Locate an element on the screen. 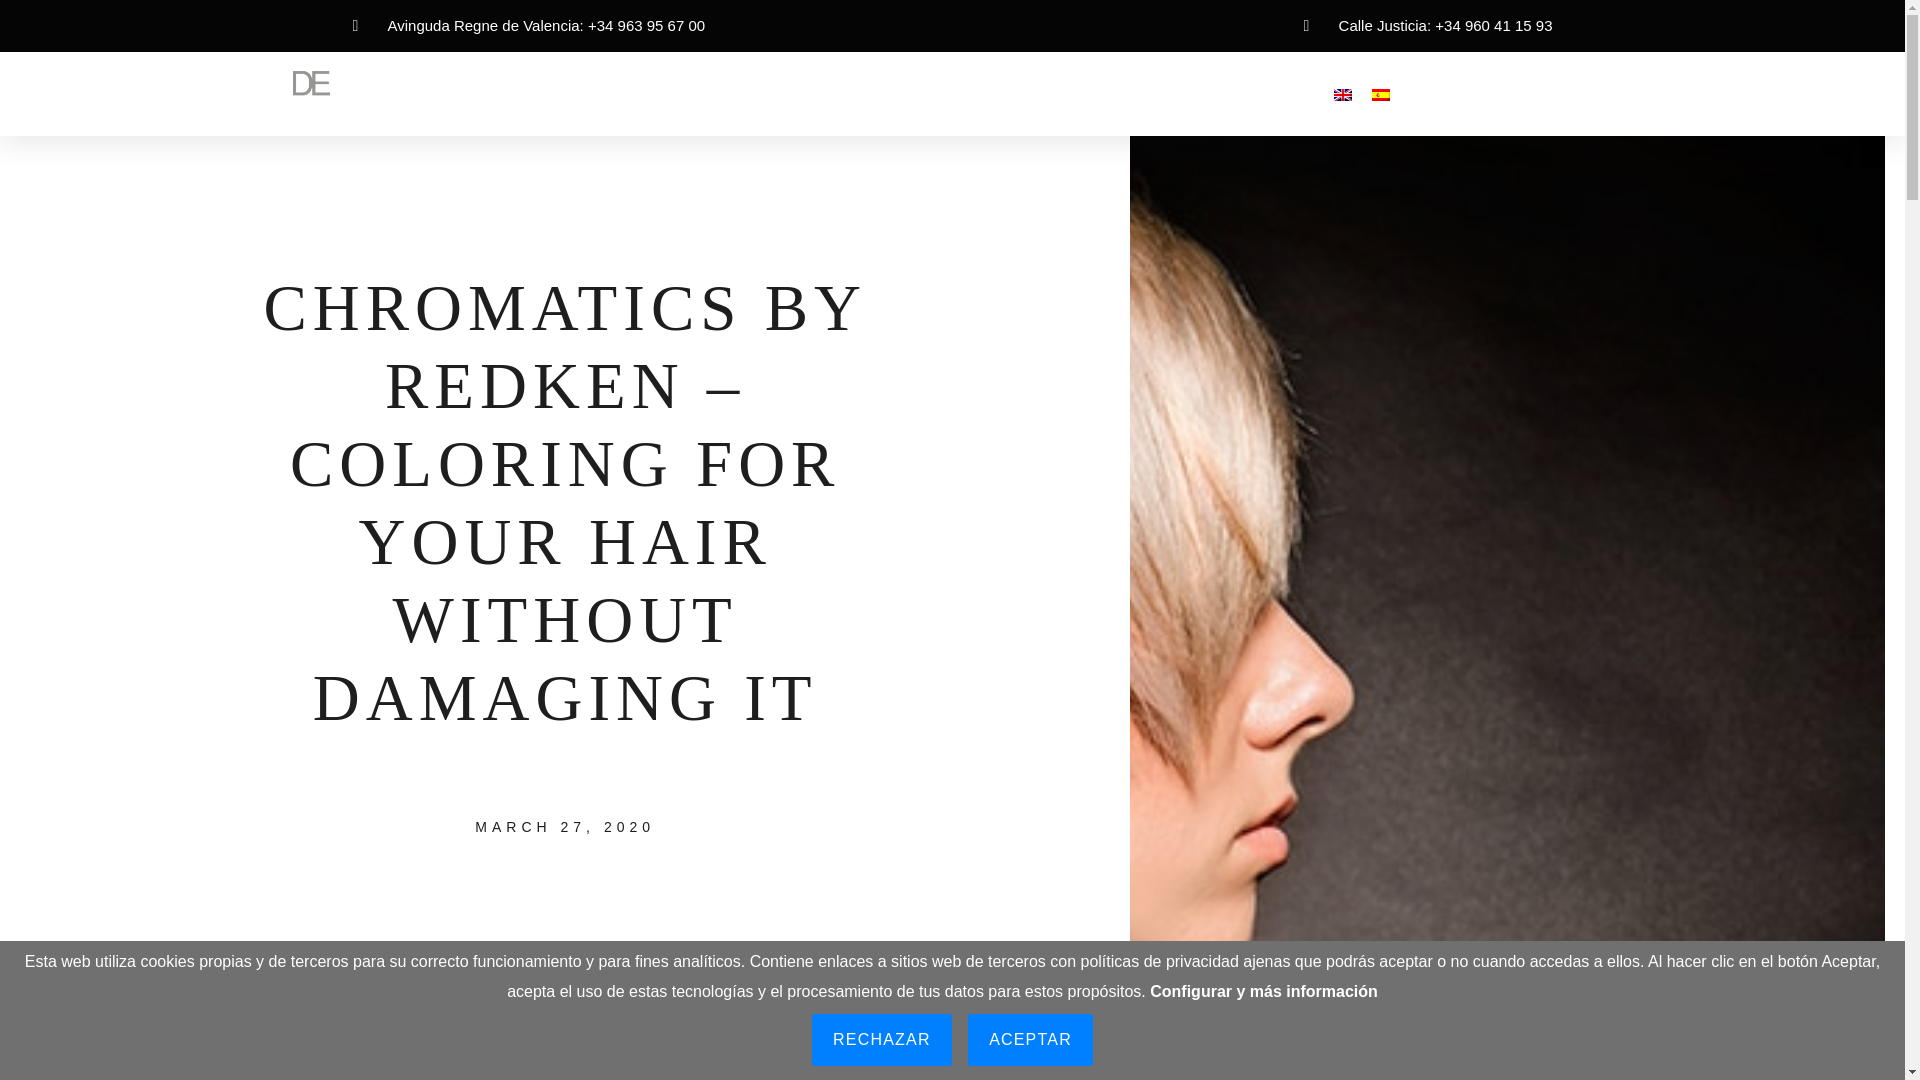 The height and width of the screenshot is (1080, 1920). Contact is located at coordinates (1246, 94).